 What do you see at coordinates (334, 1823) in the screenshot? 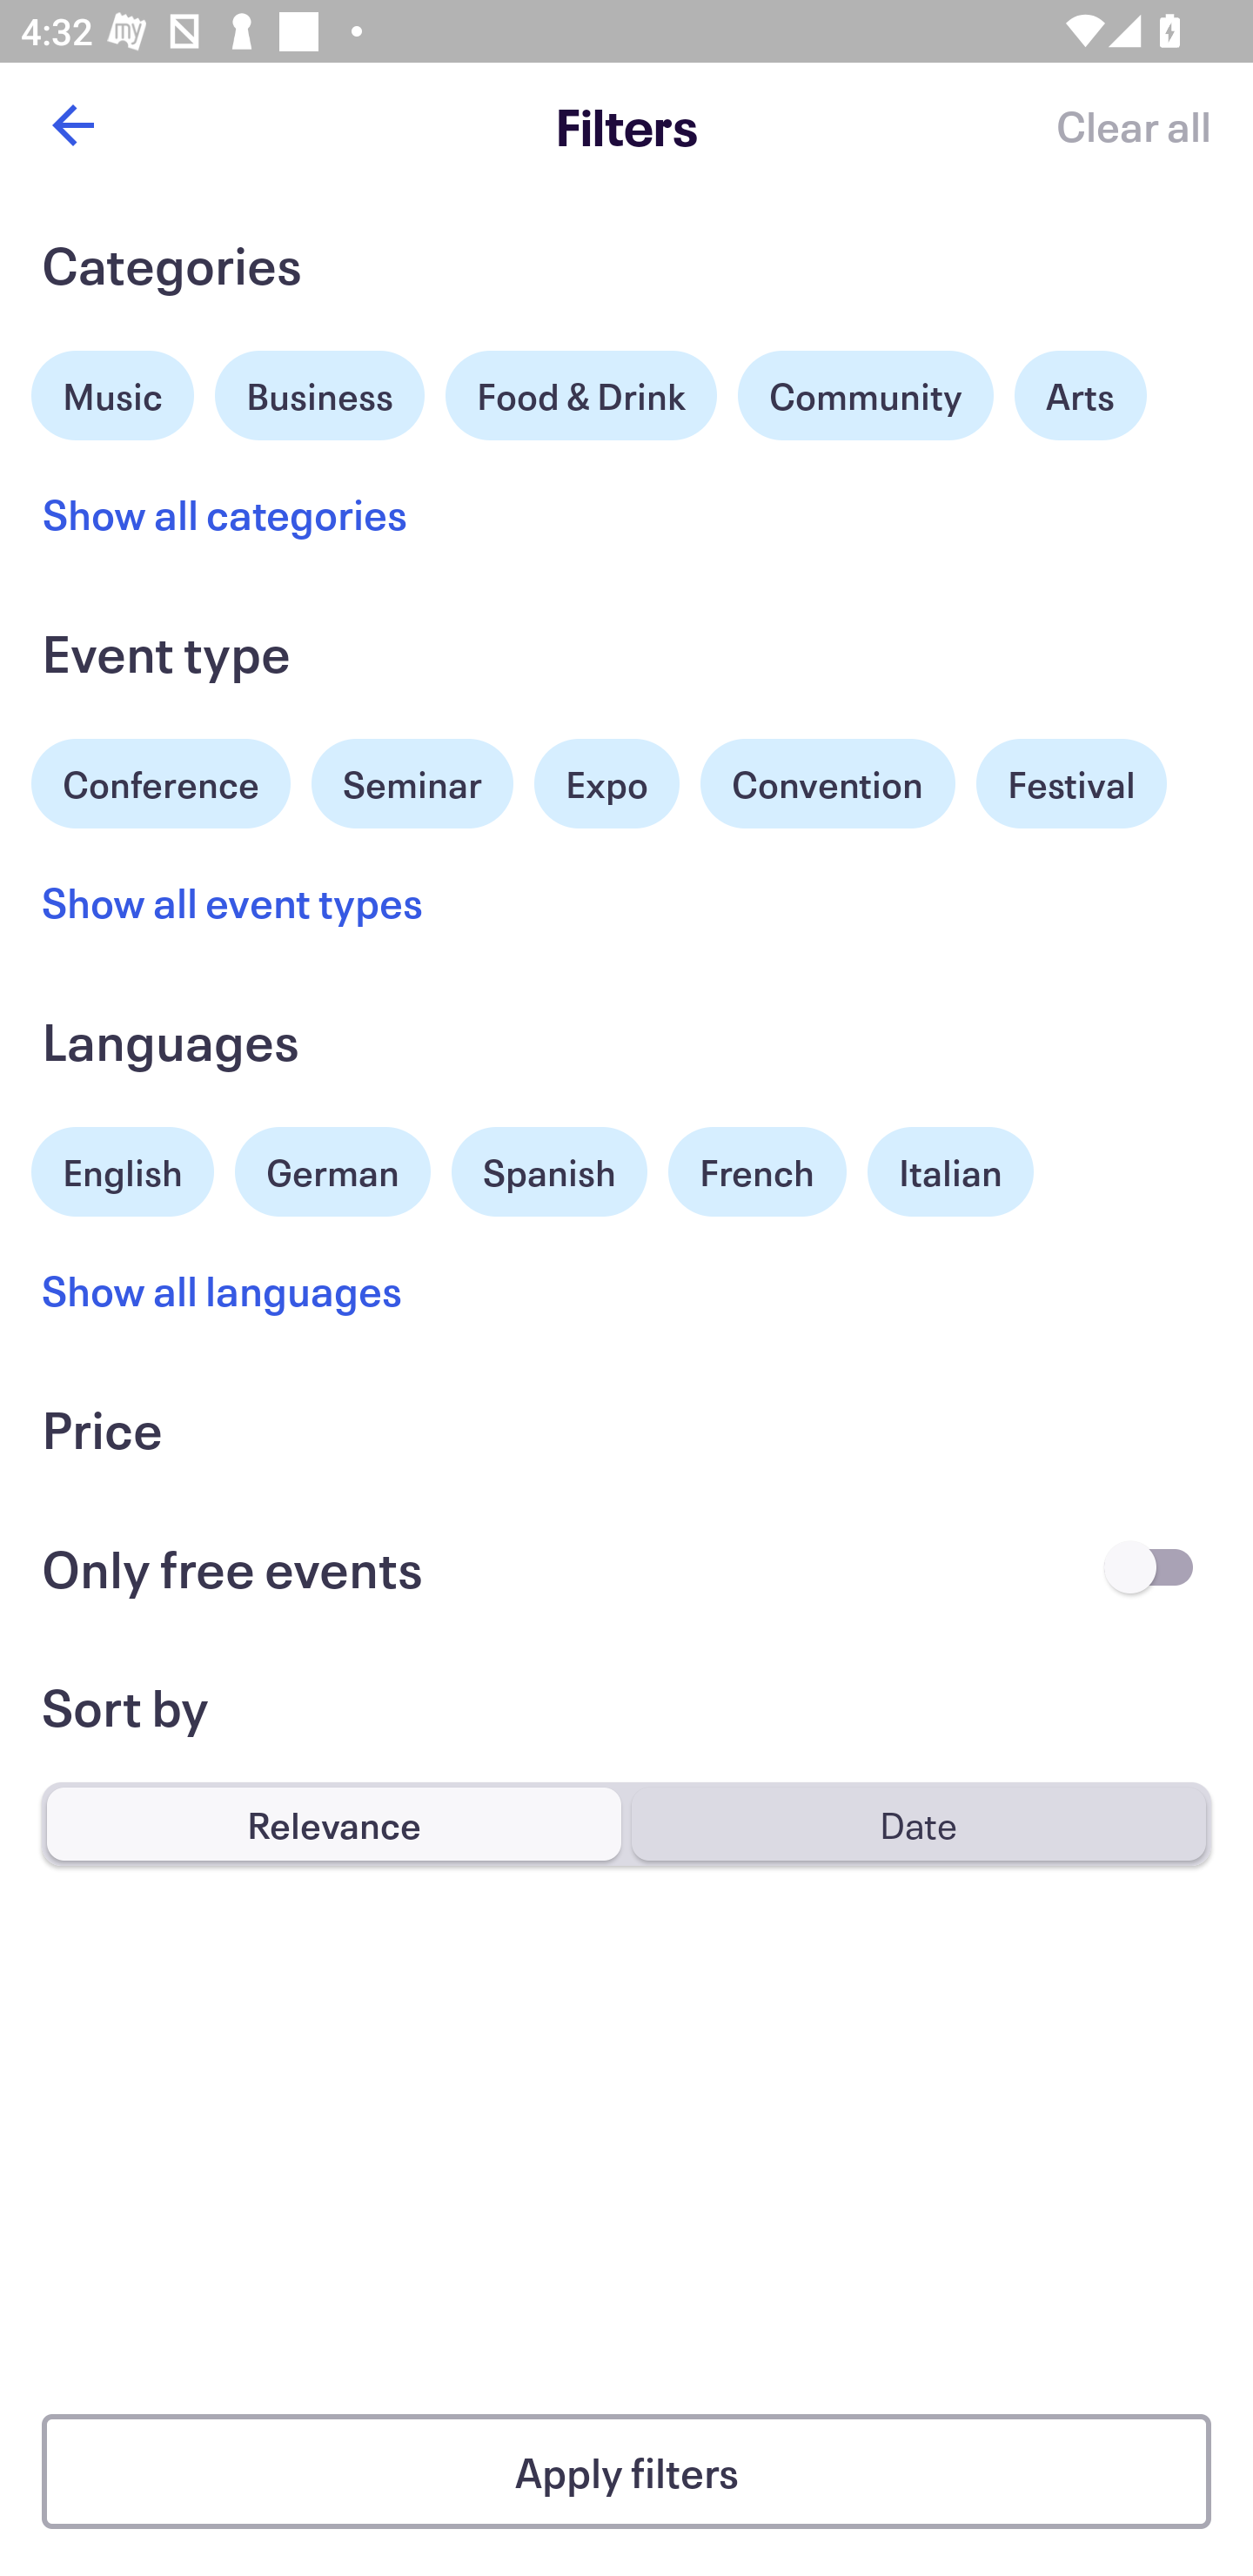
I see `Relevance` at bounding box center [334, 1823].